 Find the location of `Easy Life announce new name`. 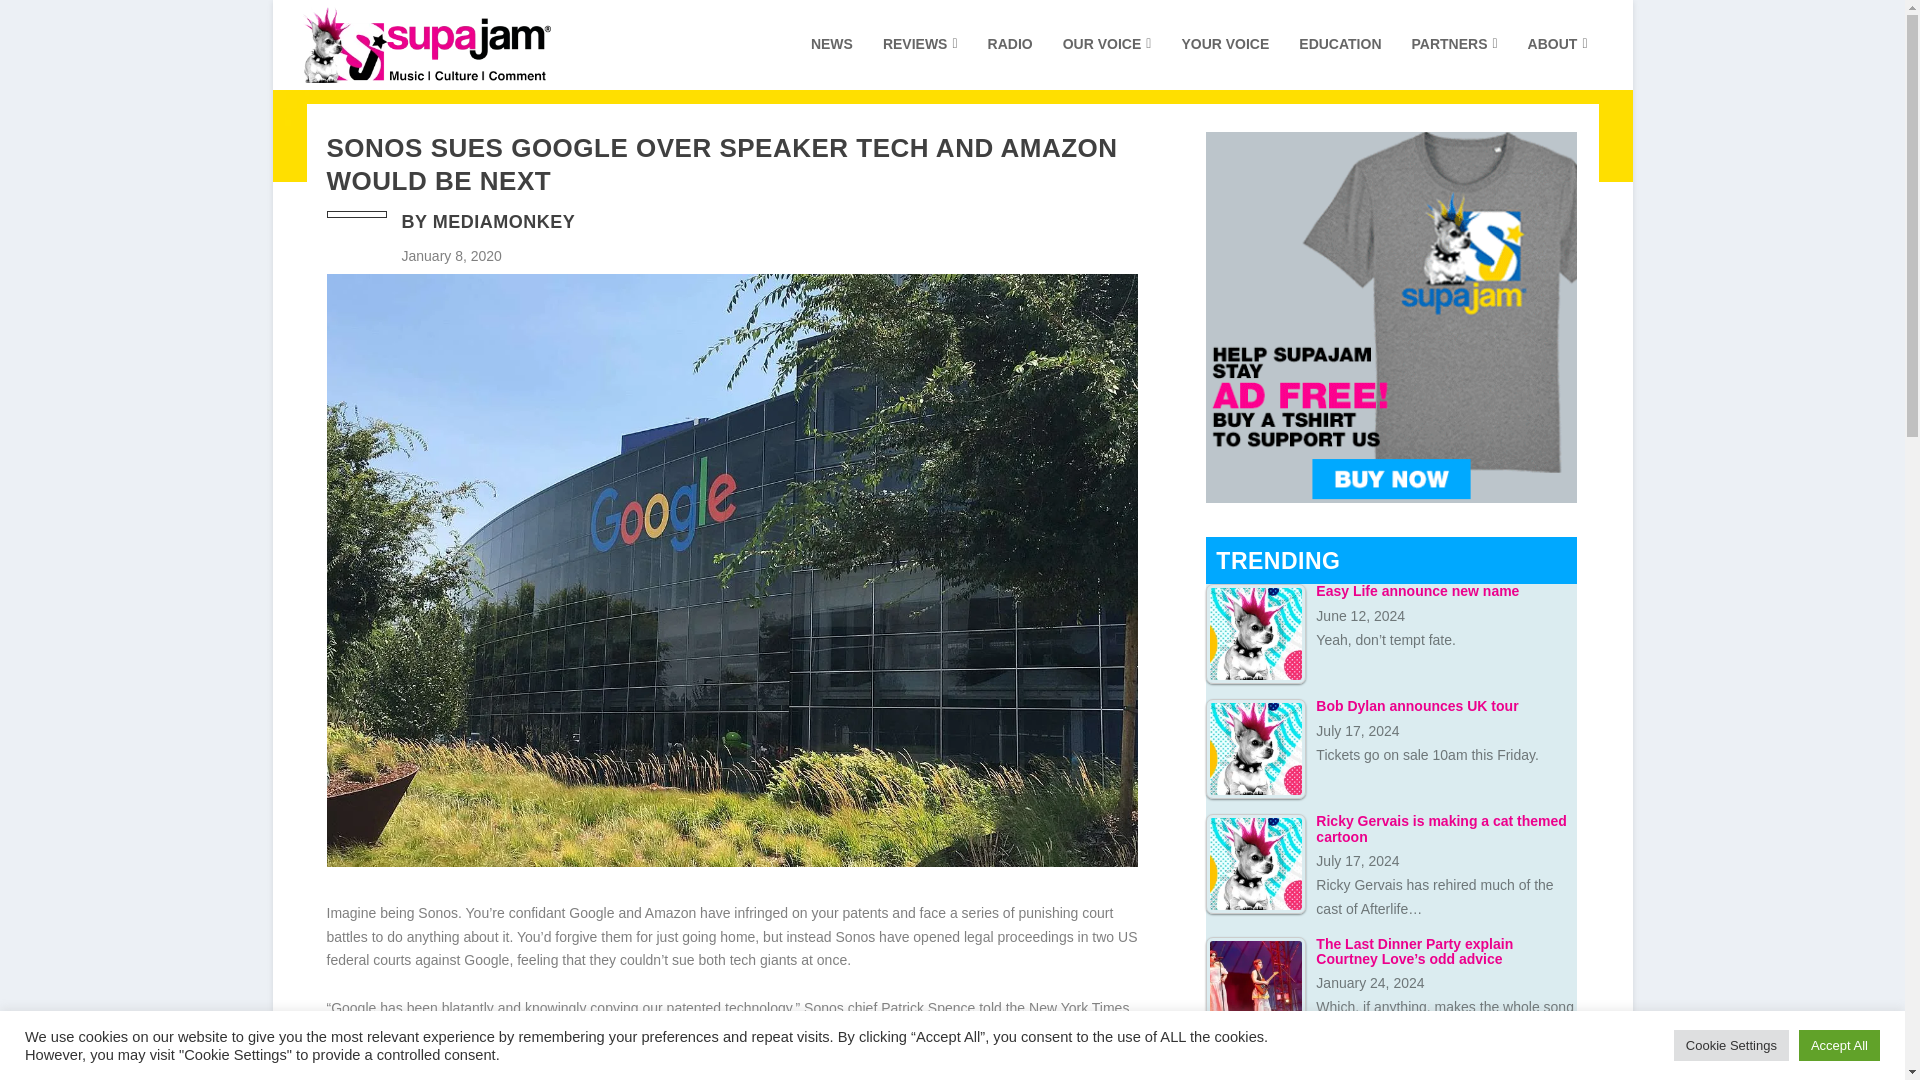

Easy Life announce new name is located at coordinates (1255, 634).